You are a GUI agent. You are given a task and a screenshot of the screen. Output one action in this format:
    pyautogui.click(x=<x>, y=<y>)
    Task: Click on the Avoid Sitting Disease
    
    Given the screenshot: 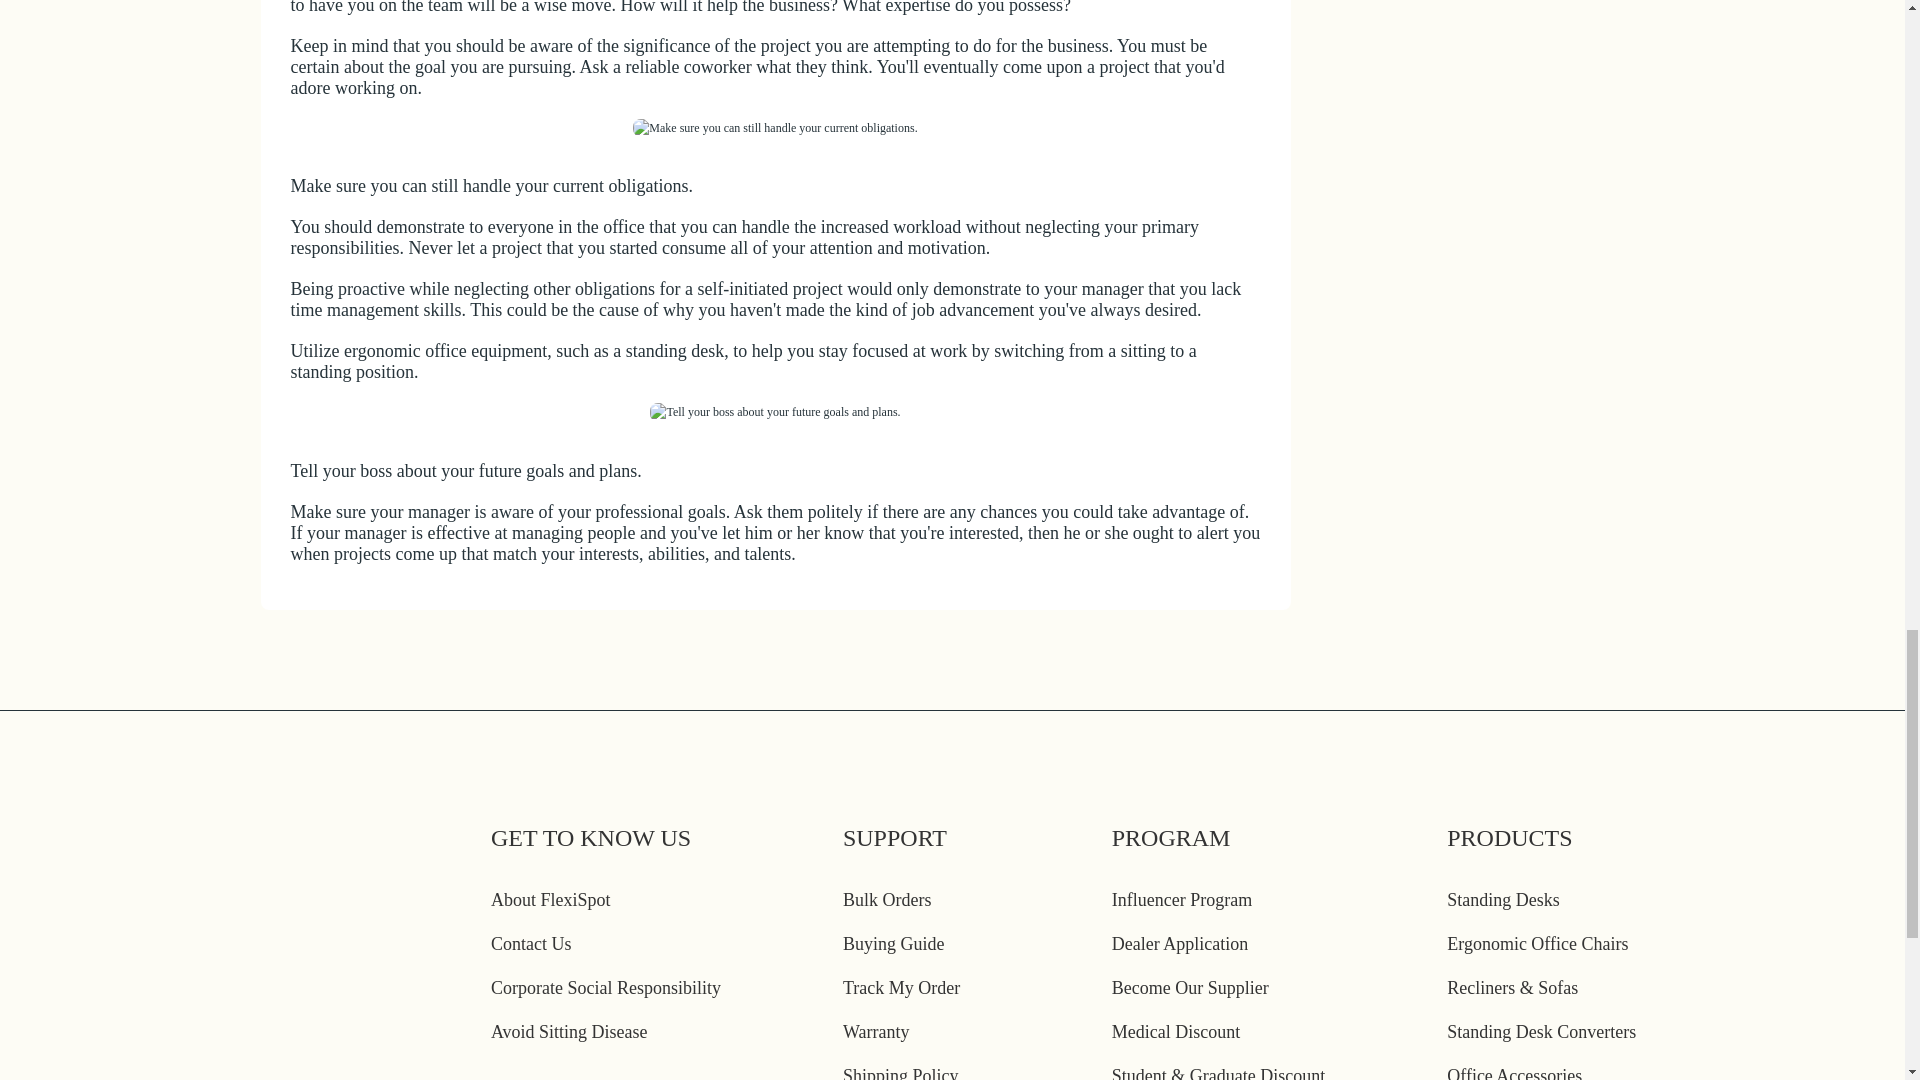 What is the action you would take?
    pyautogui.click(x=570, y=1032)
    